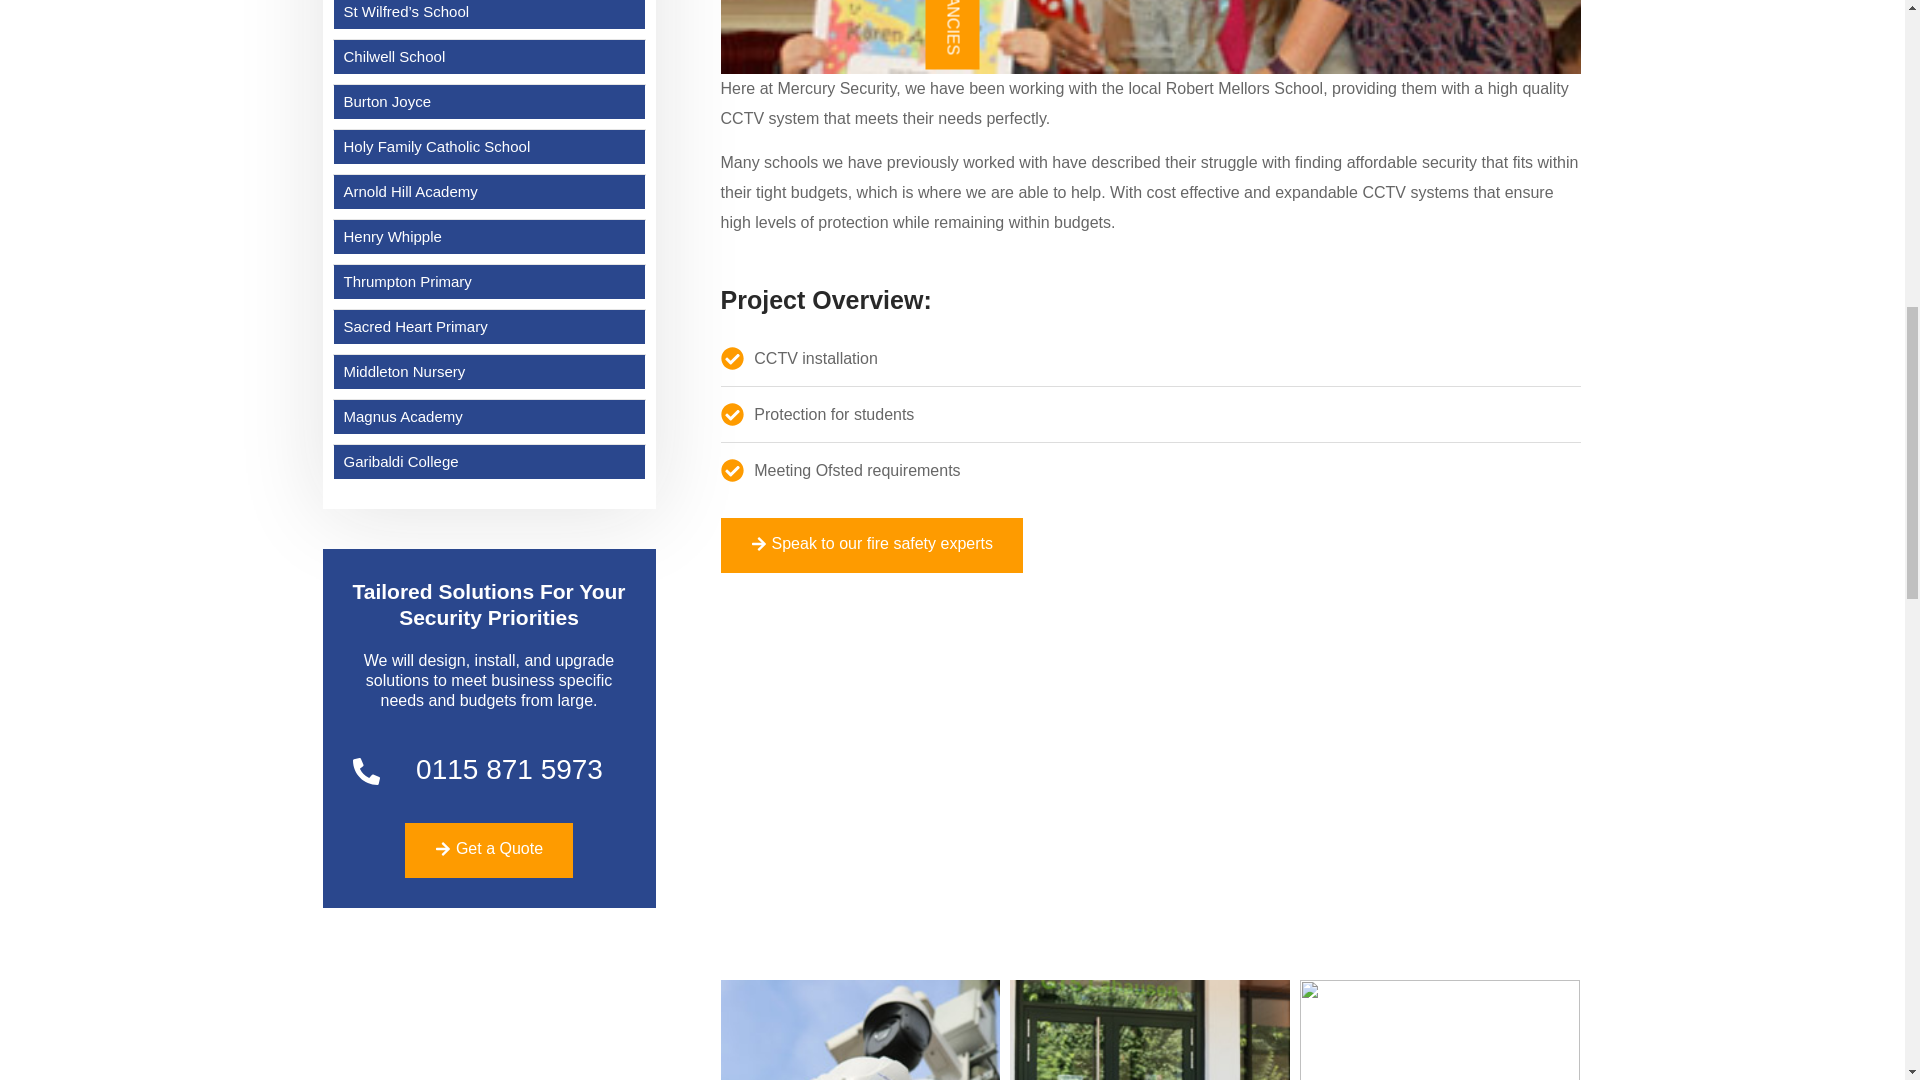 The image size is (1920, 1080). I want to click on Thrumpton Primary, so click(490, 282).